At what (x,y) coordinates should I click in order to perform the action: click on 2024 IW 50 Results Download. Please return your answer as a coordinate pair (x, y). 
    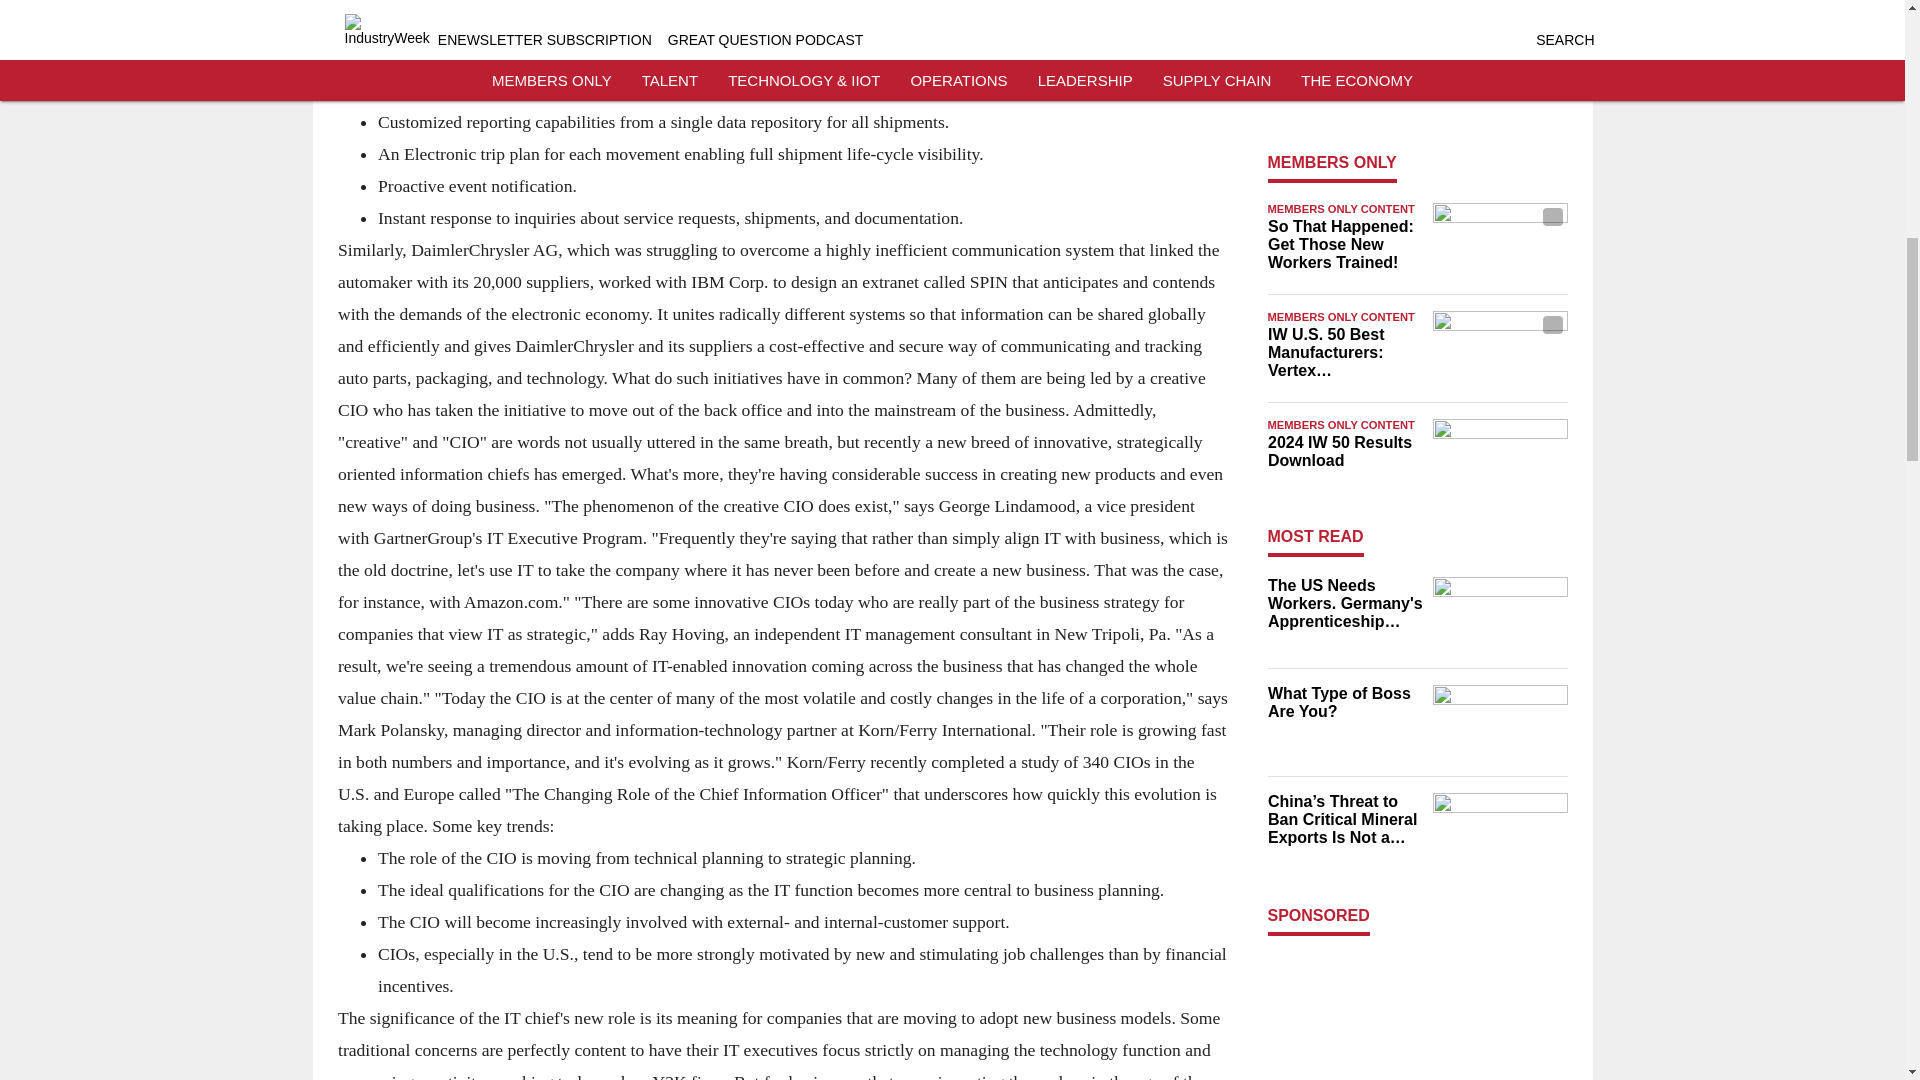
    Looking at the image, I should click on (1344, 452).